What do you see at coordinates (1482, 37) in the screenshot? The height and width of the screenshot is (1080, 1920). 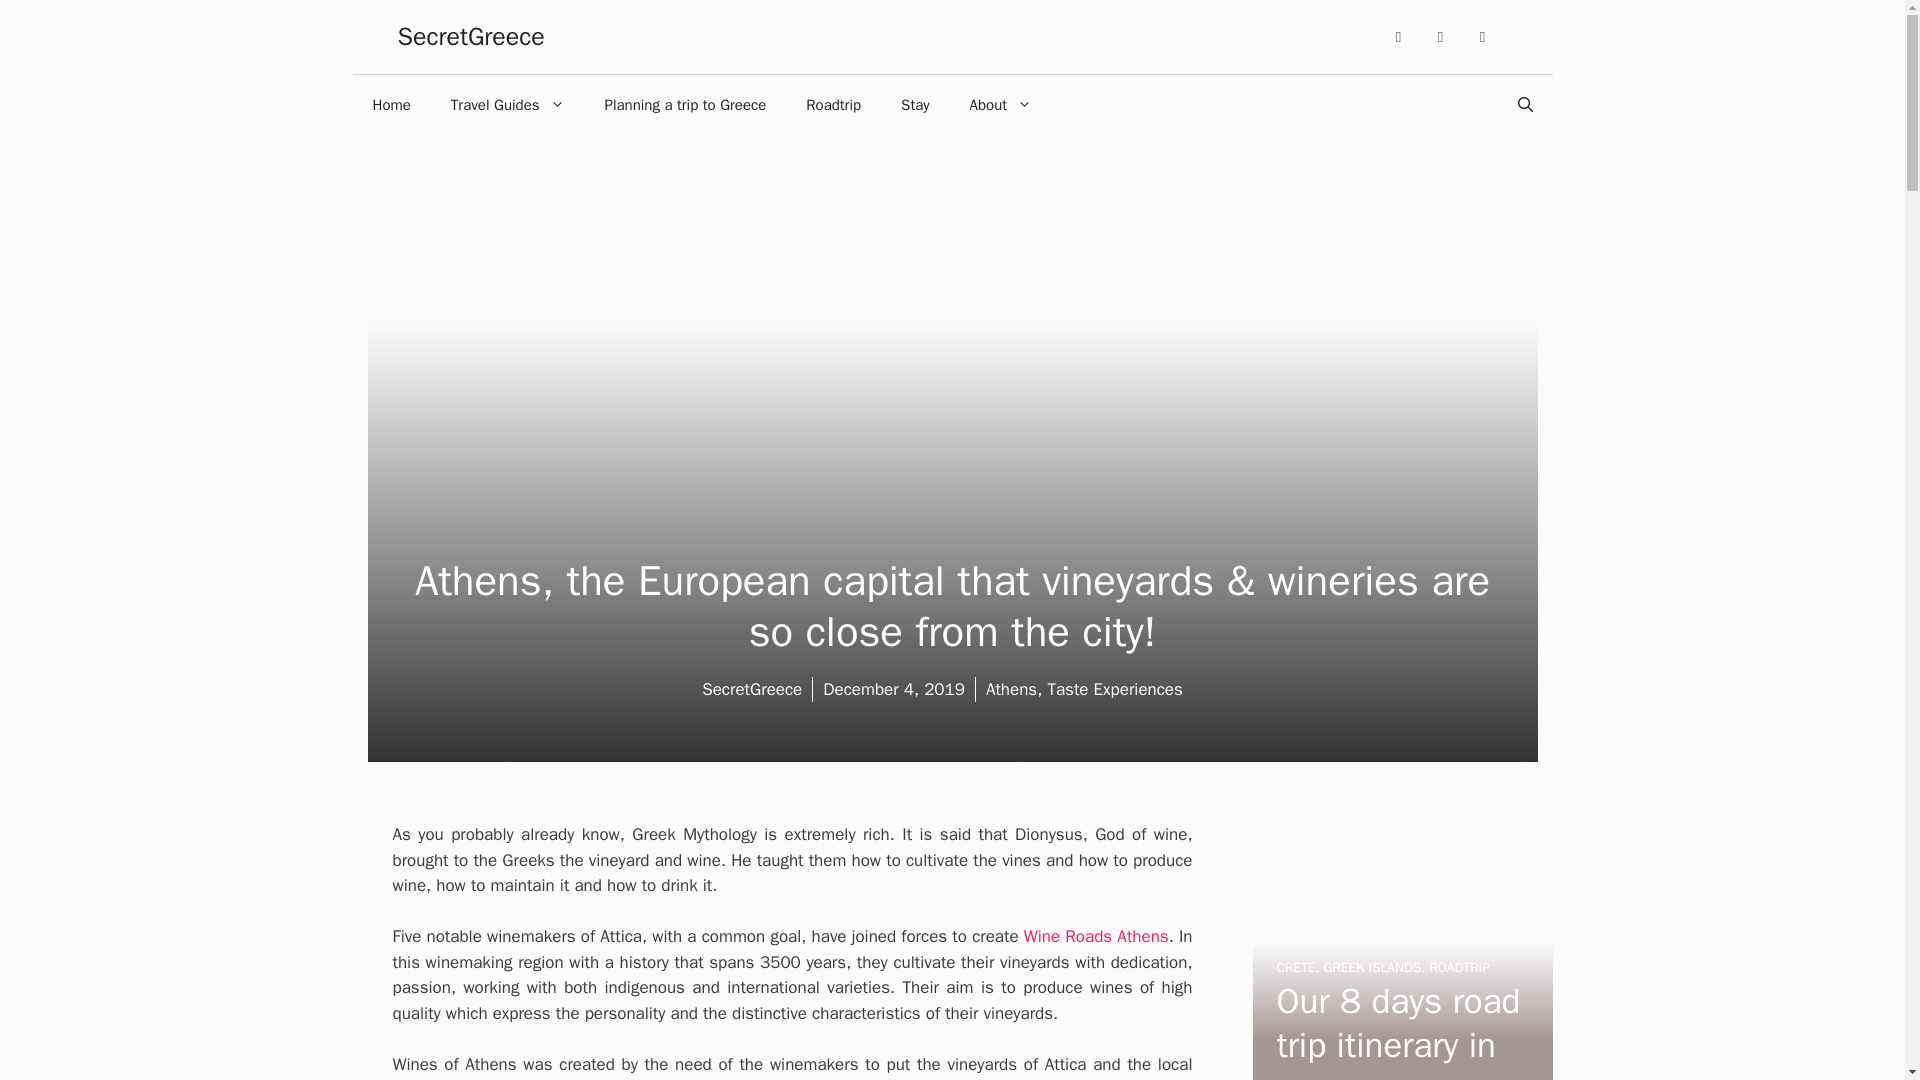 I see `Twitter` at bounding box center [1482, 37].